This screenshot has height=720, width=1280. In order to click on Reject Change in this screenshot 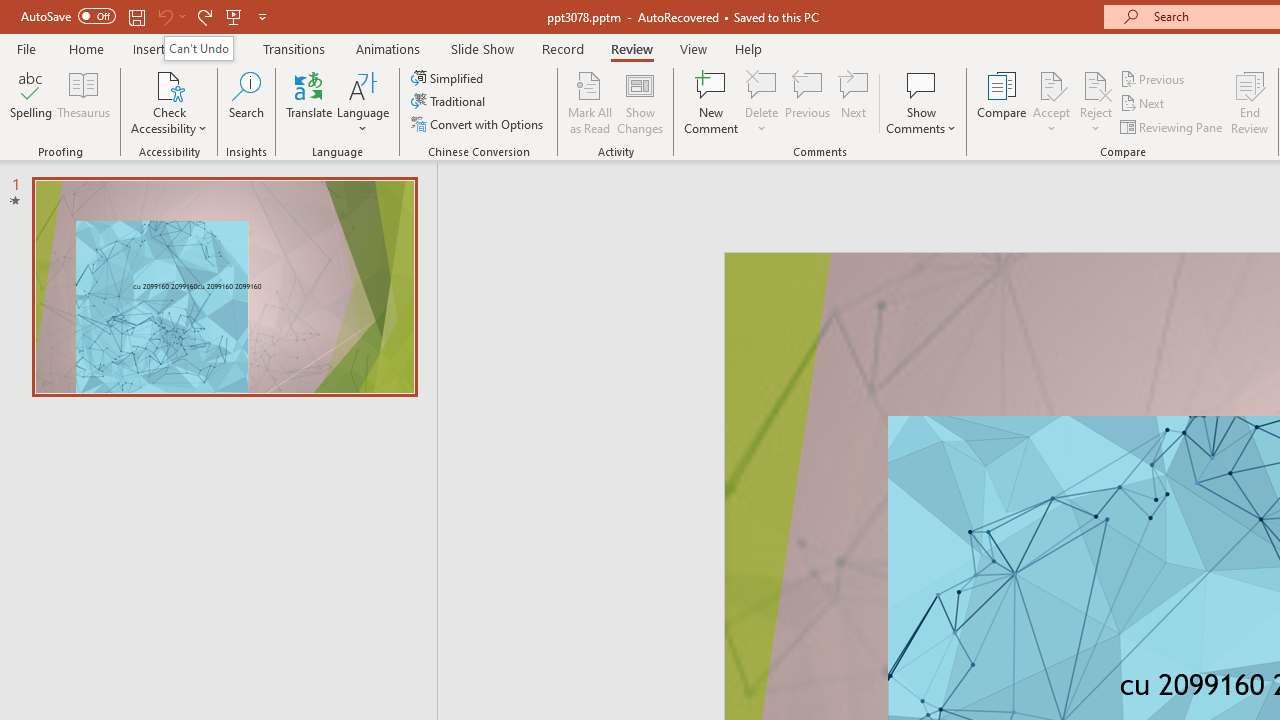, I will do `click(1096, 84)`.